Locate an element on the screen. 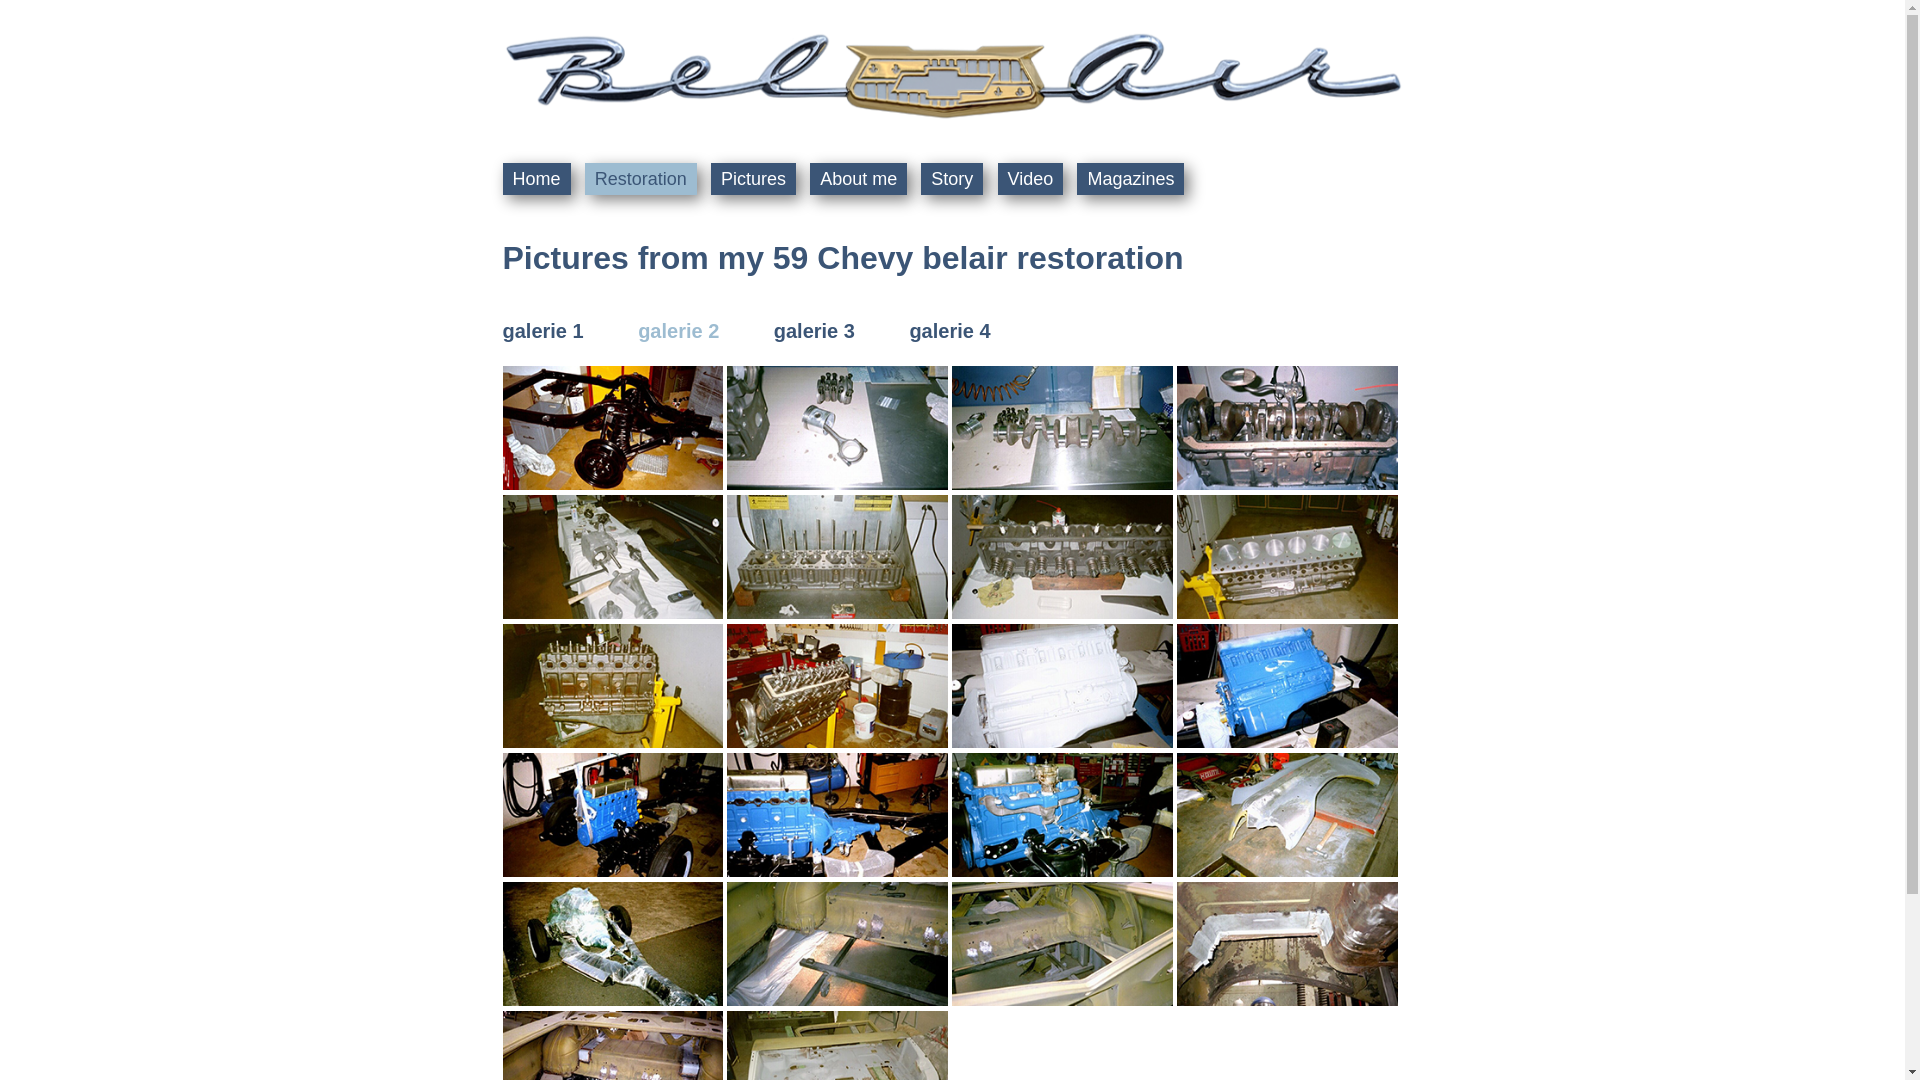 The image size is (1920, 1080). Magazines is located at coordinates (1130, 179).